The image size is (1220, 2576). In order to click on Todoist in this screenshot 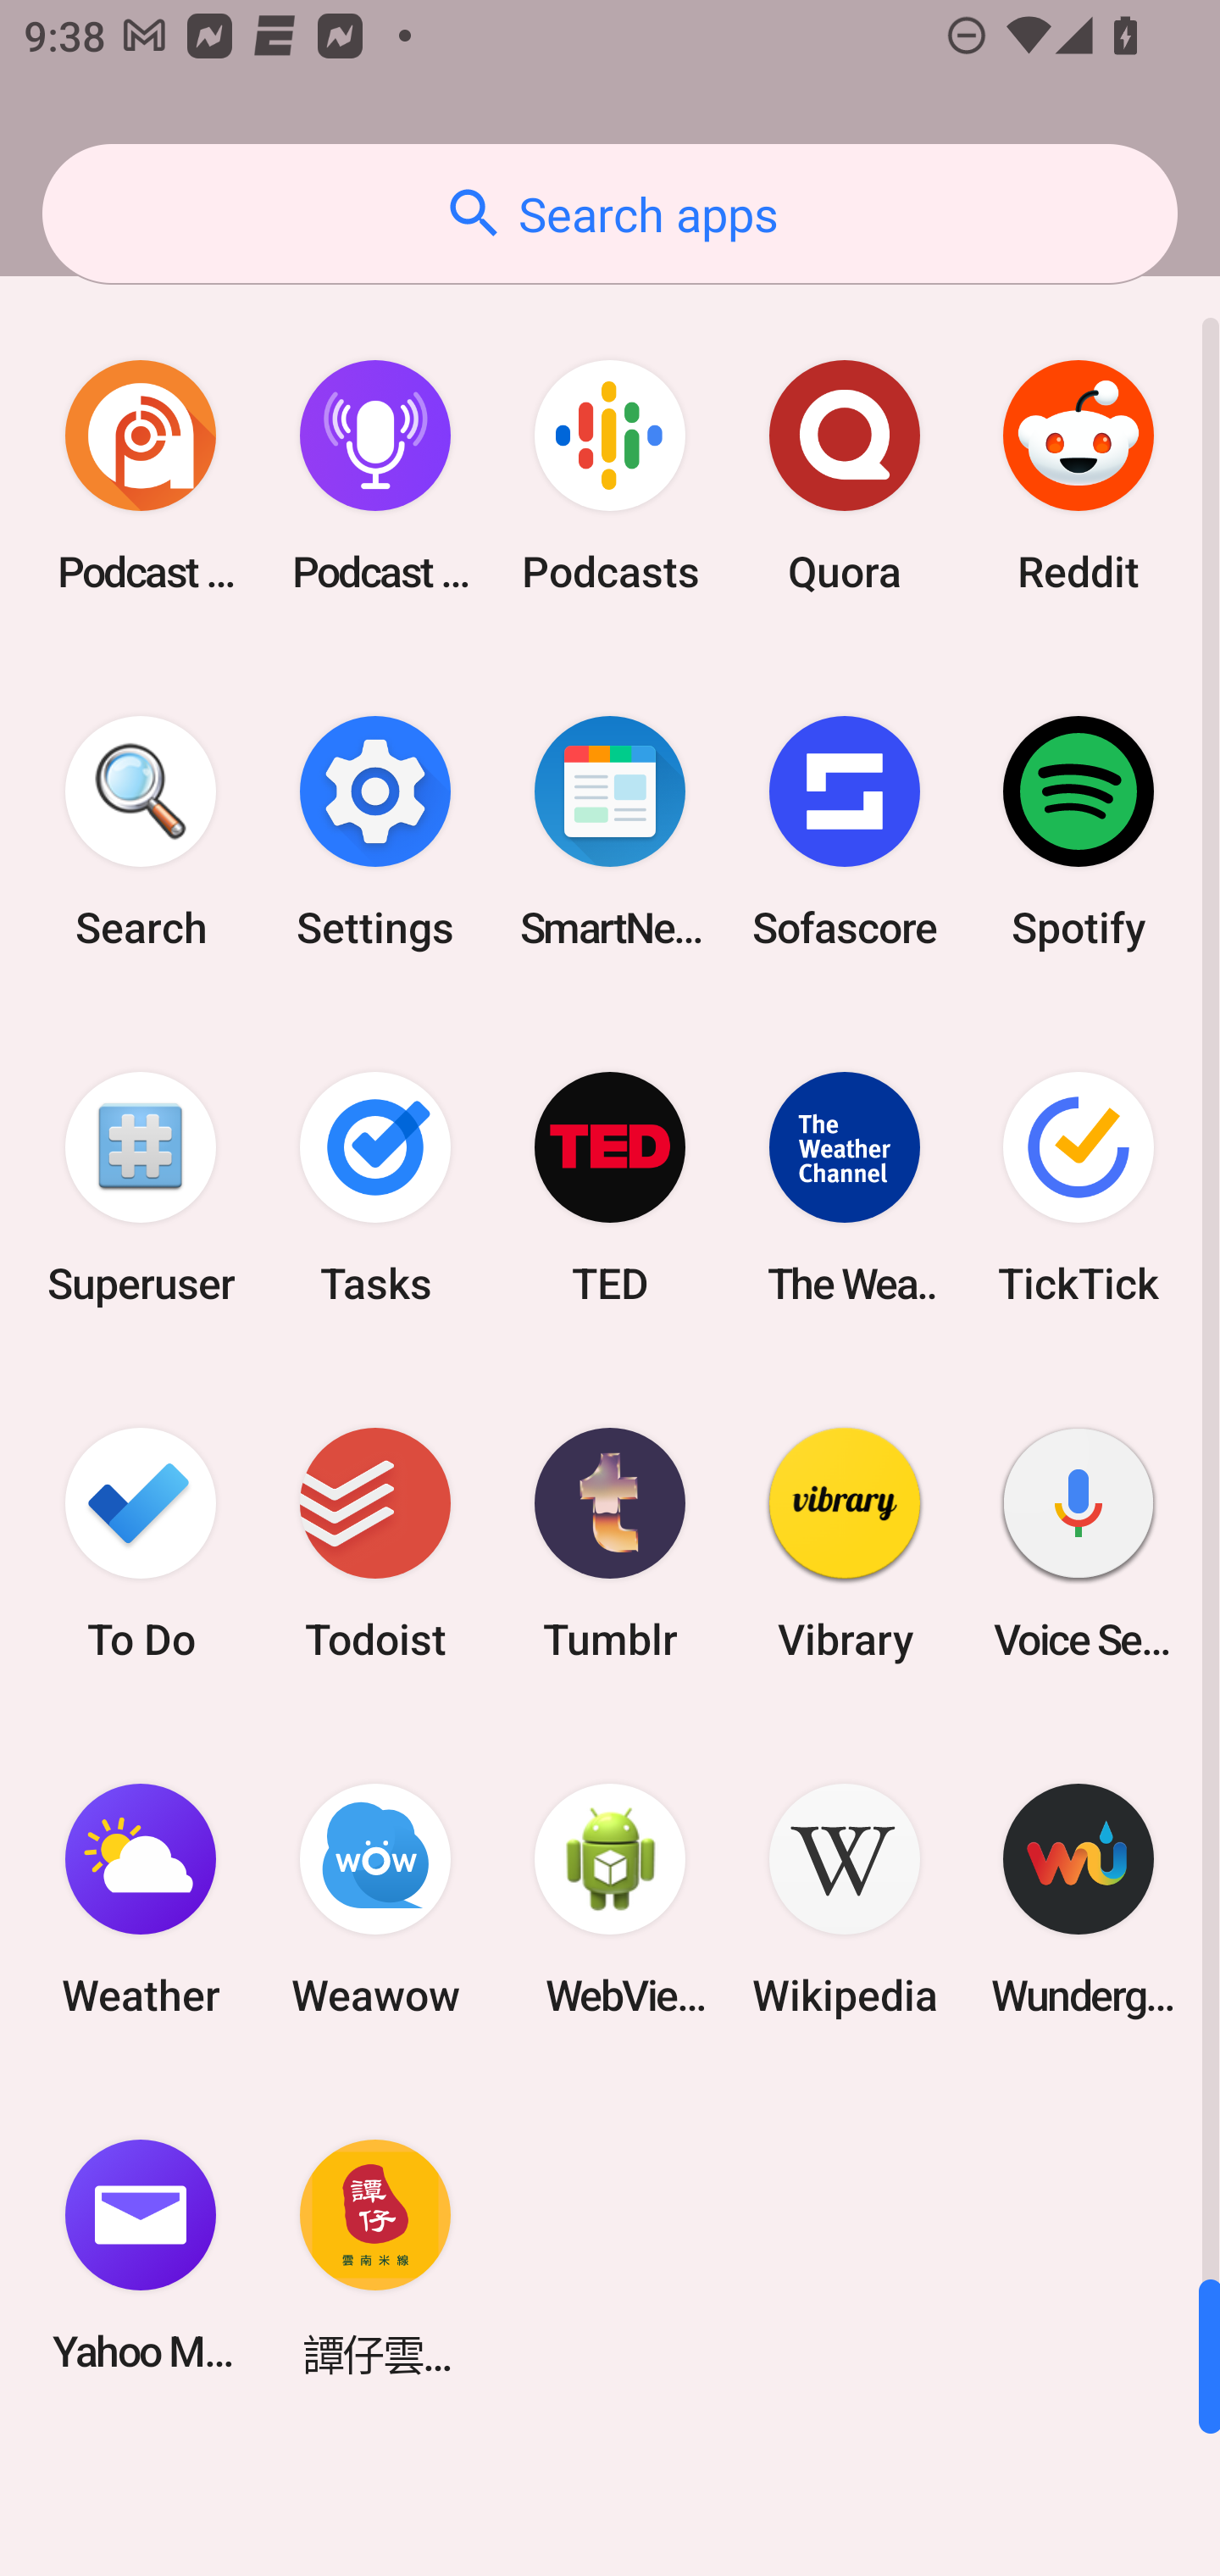, I will do `click(375, 1542)`.